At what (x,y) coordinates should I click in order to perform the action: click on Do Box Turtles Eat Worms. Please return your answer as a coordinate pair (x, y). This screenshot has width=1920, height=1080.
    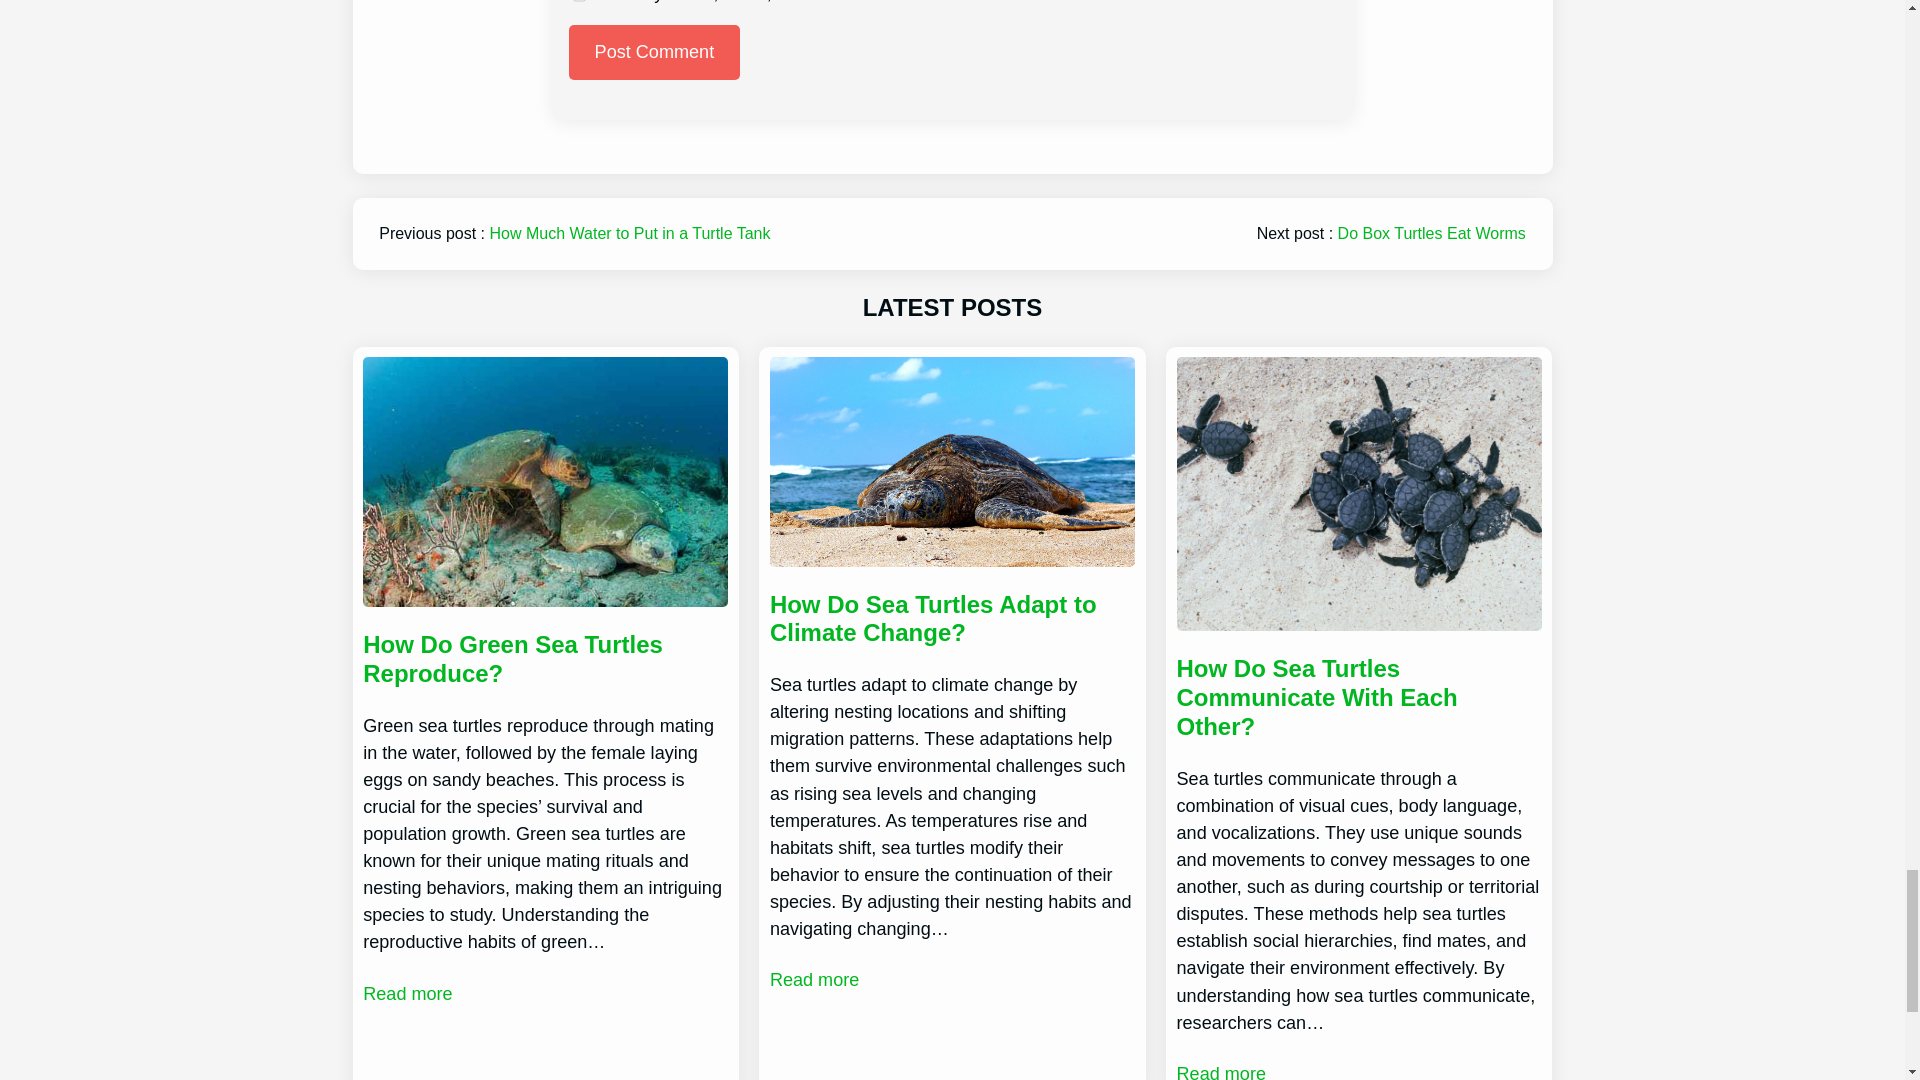
    Looking at the image, I should click on (1432, 232).